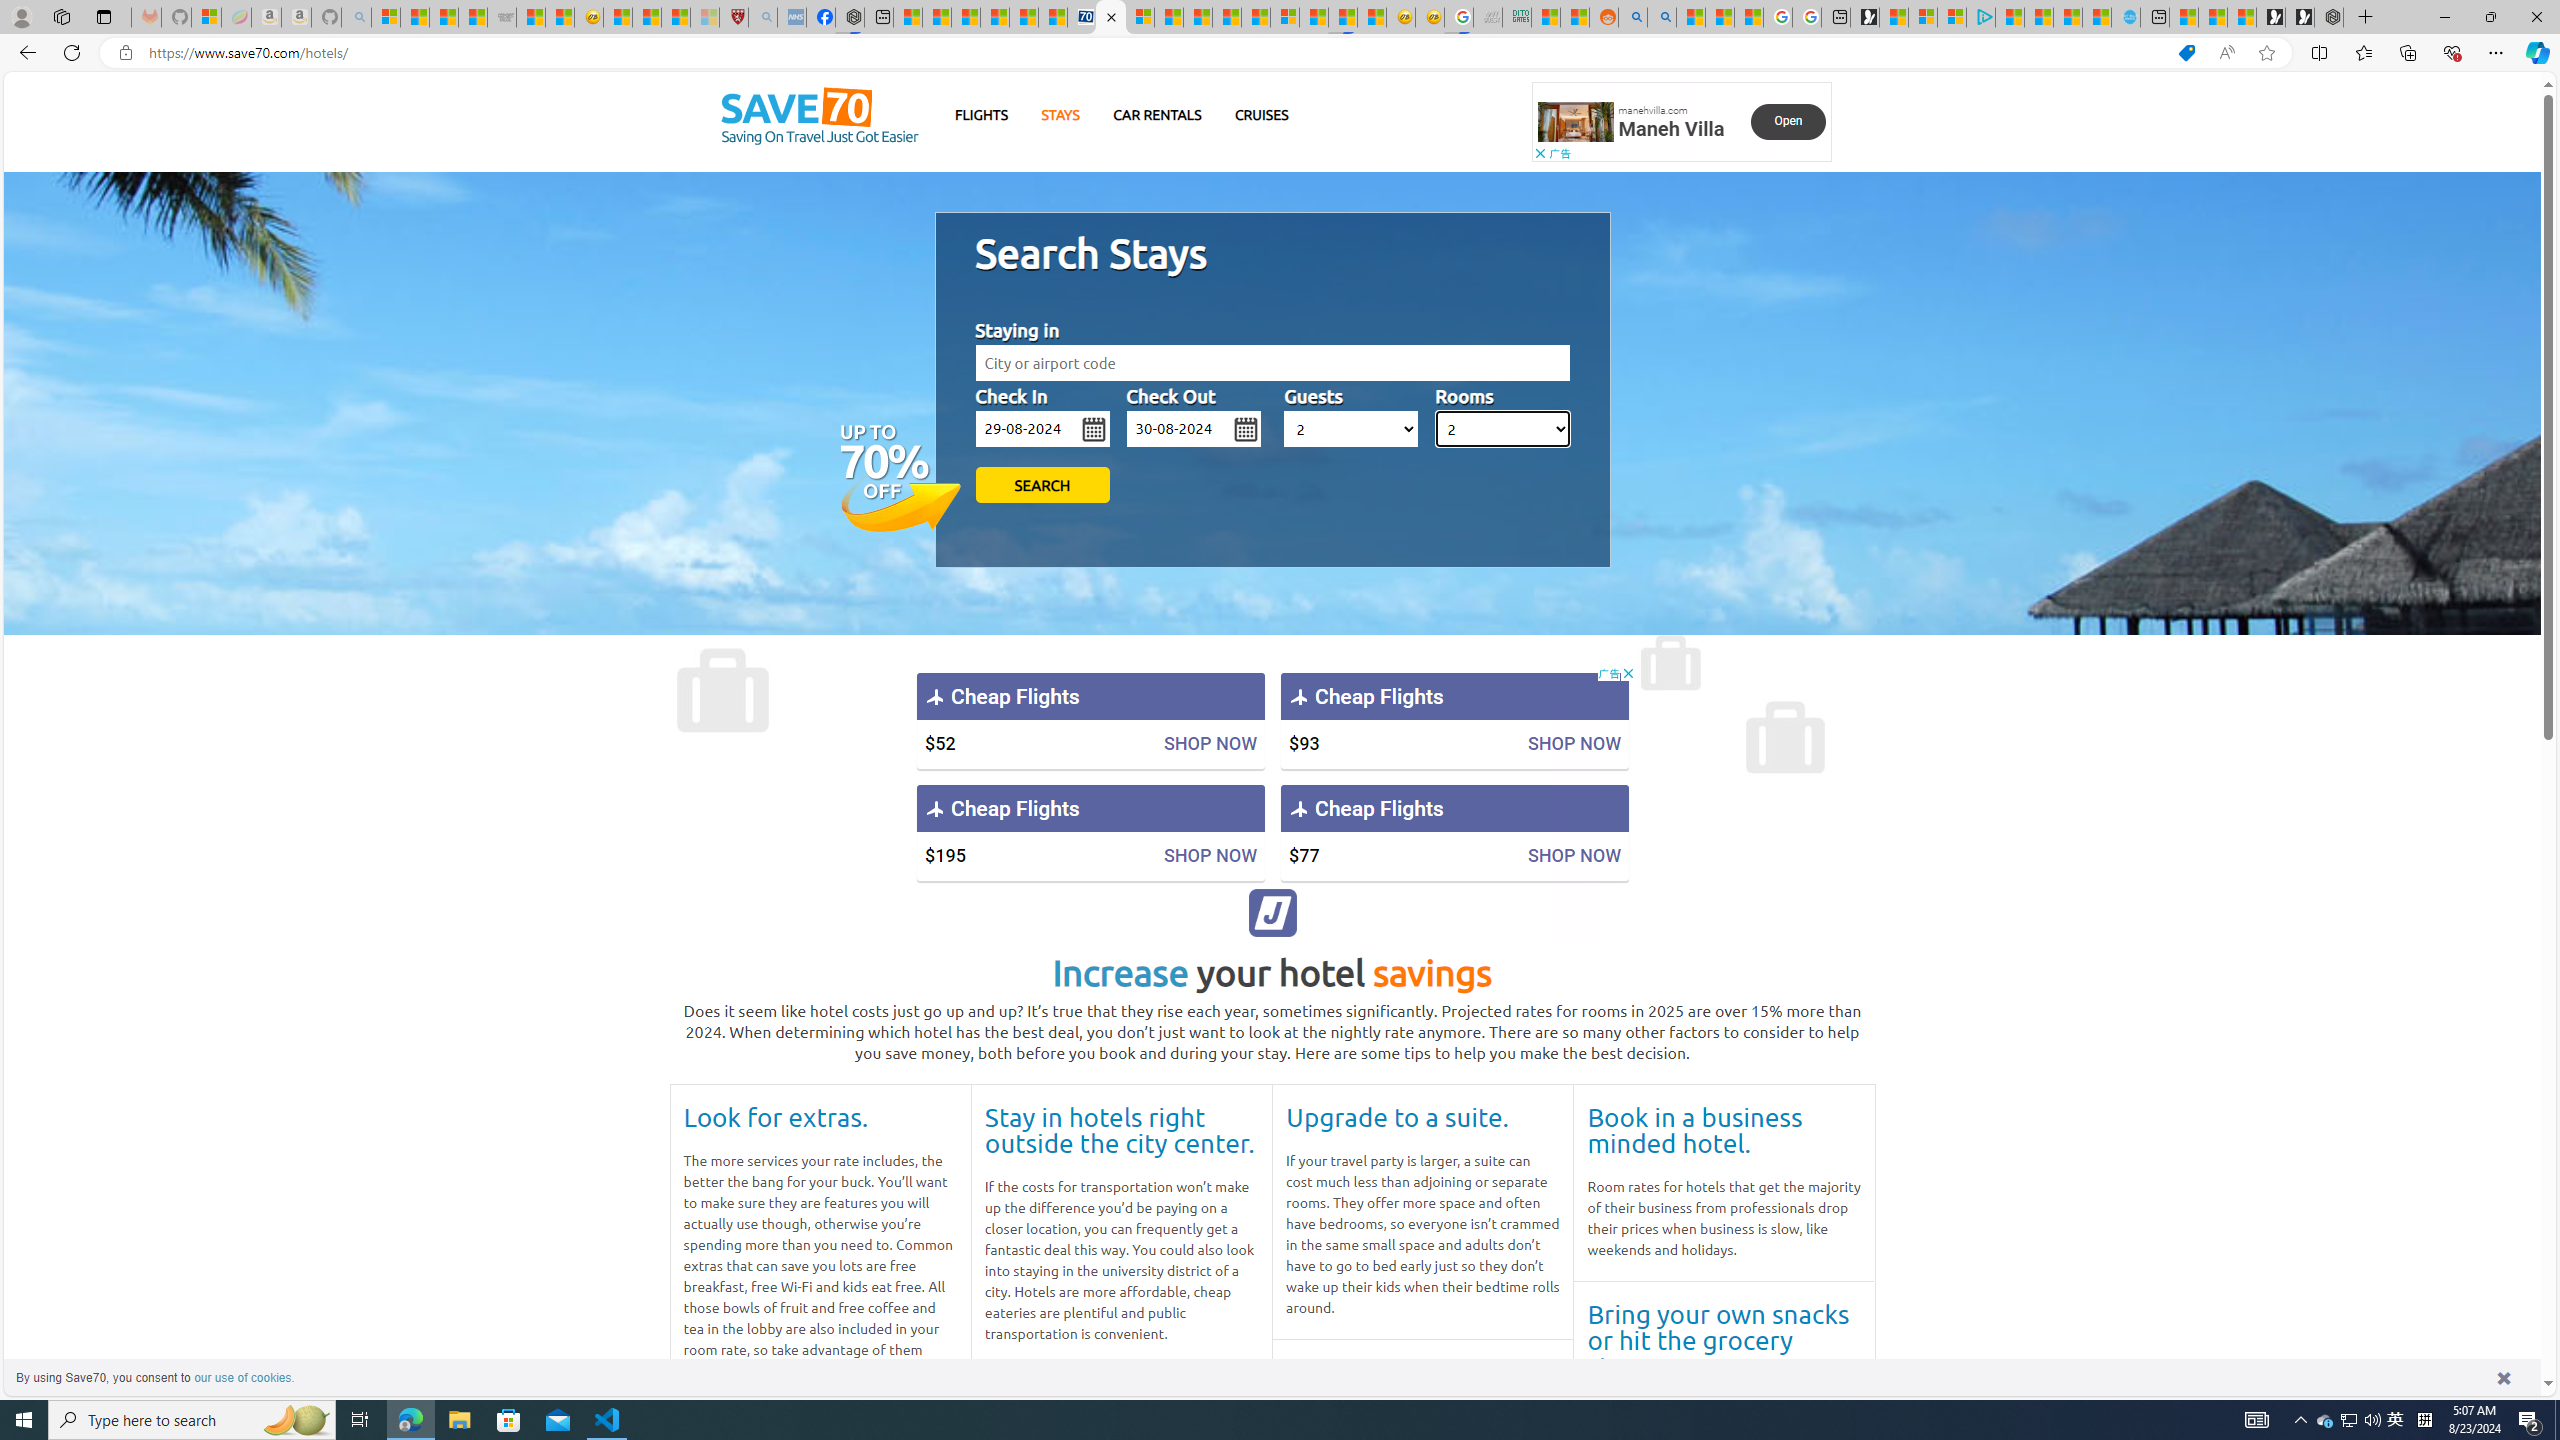  What do you see at coordinates (1454, 720) in the screenshot?
I see `Cheap Flights $93 SHOP NOW` at bounding box center [1454, 720].